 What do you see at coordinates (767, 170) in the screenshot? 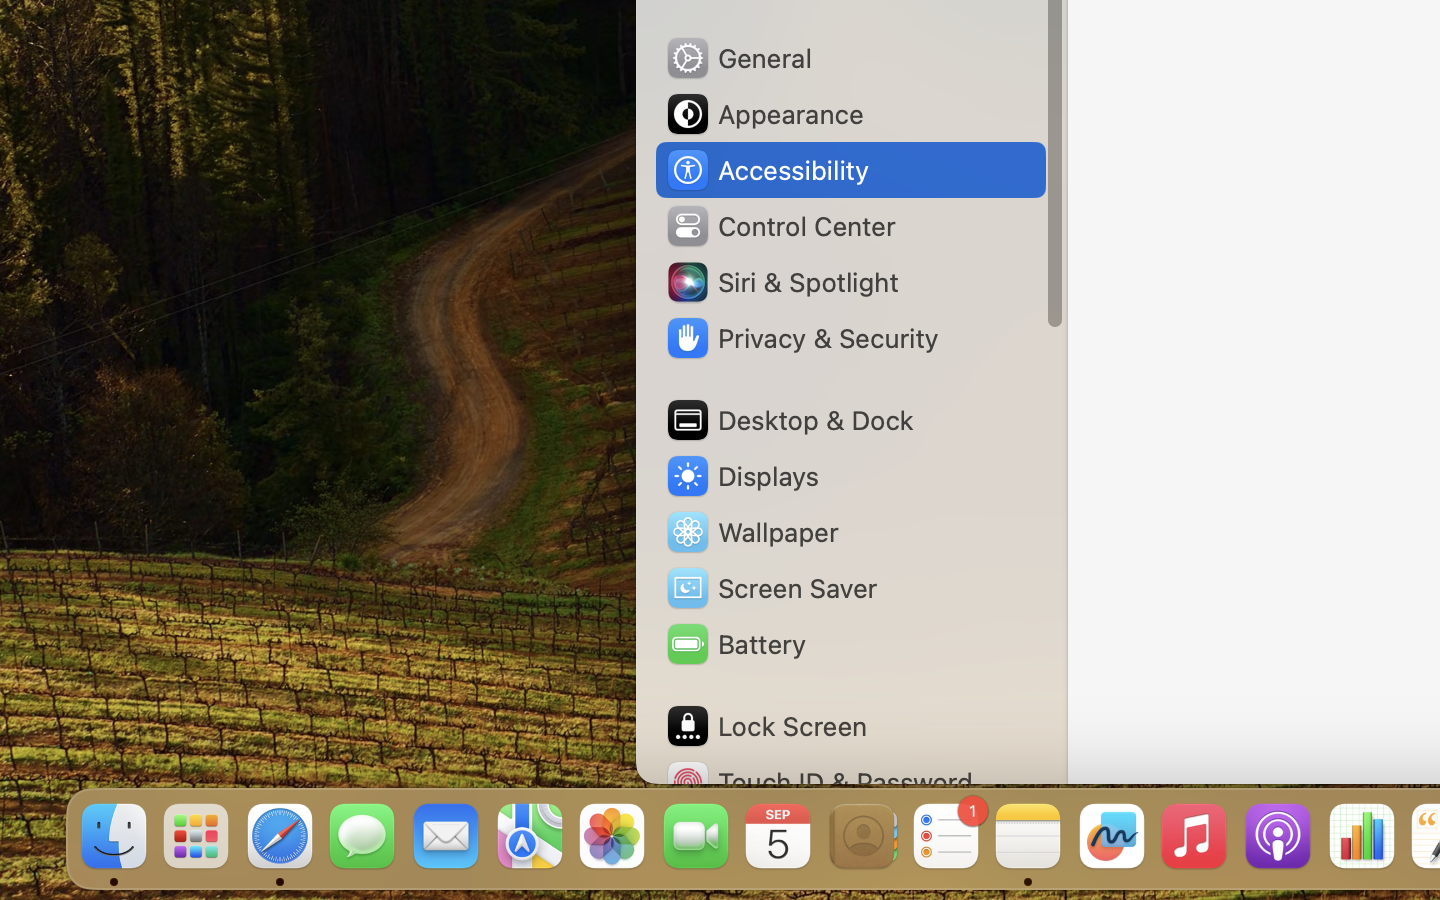
I see `Accessibility` at bounding box center [767, 170].